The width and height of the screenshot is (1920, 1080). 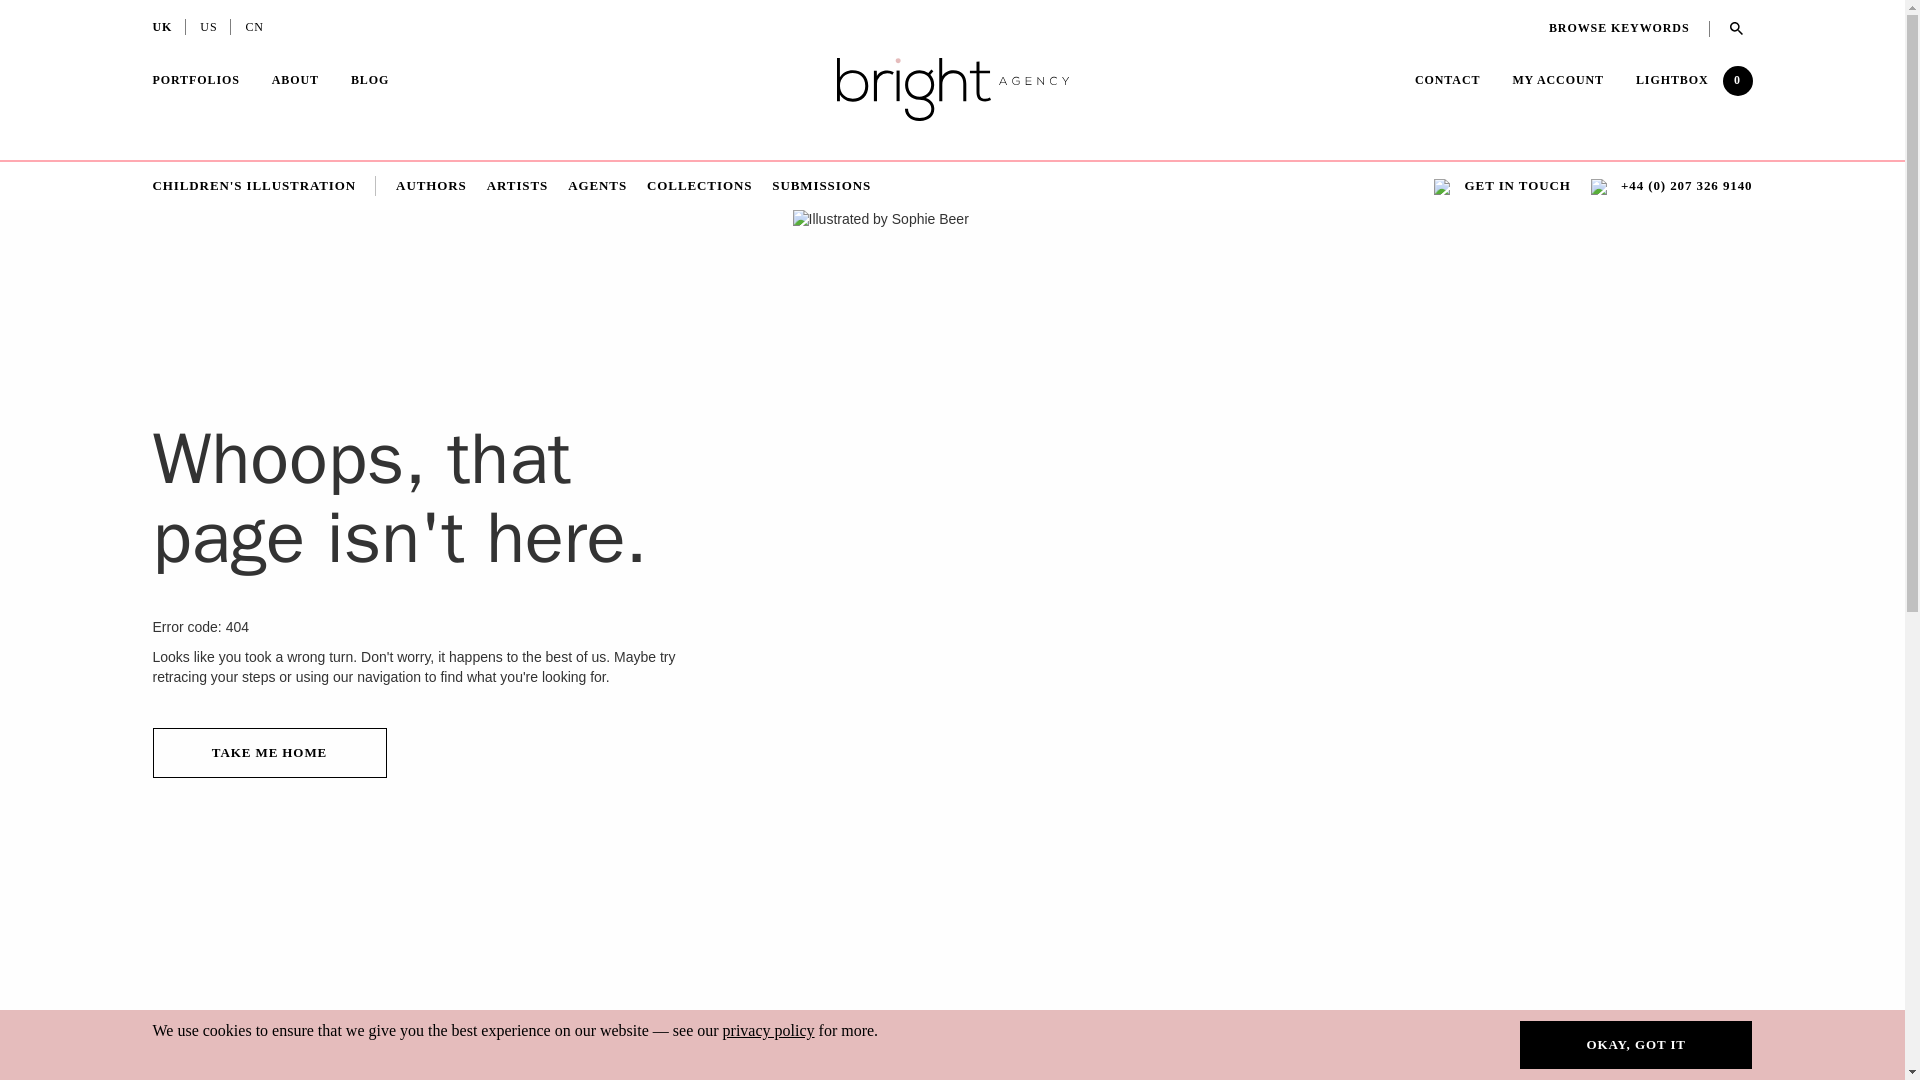 What do you see at coordinates (1448, 82) in the screenshot?
I see `CONTACT` at bounding box center [1448, 82].